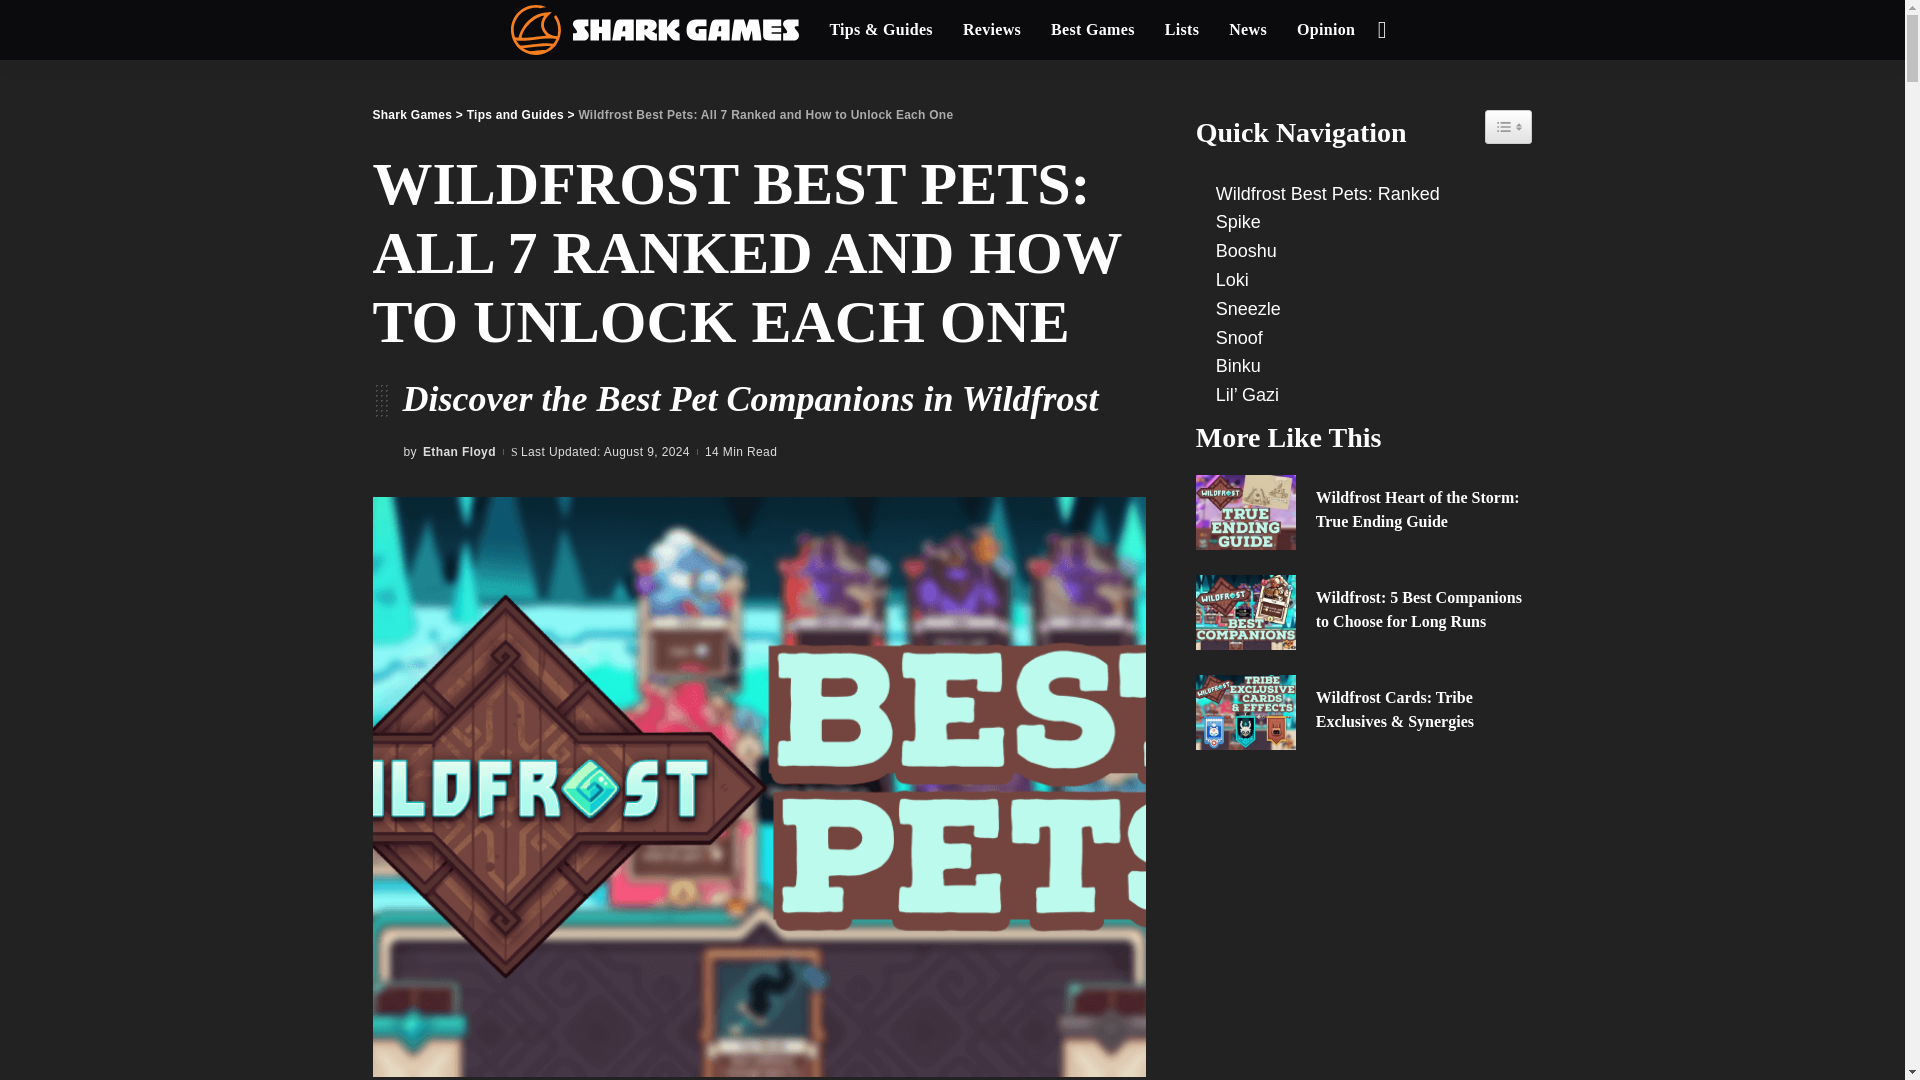  What do you see at coordinates (604, 452) in the screenshot?
I see `2024-08-09T13:03:28-04:00` at bounding box center [604, 452].